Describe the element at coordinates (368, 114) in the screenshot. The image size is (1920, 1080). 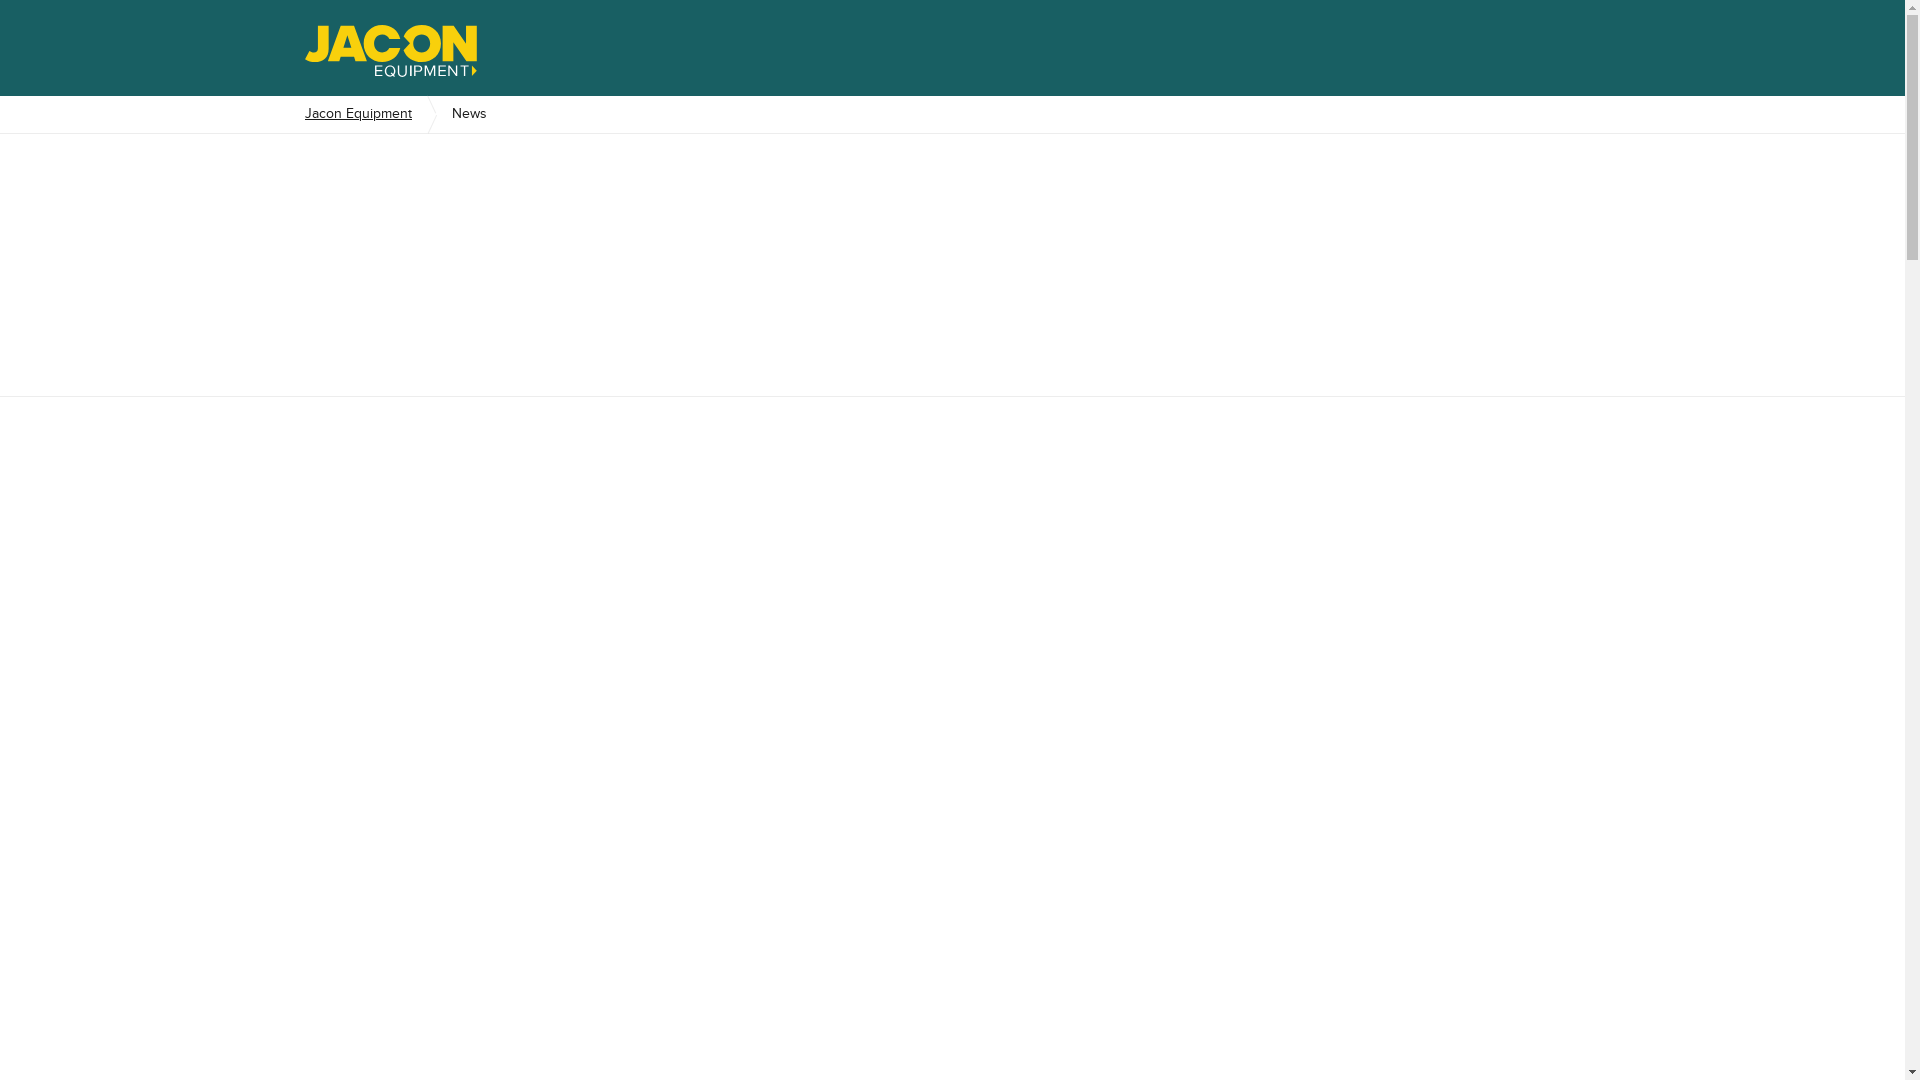
I see `Jacon Equipment` at that location.